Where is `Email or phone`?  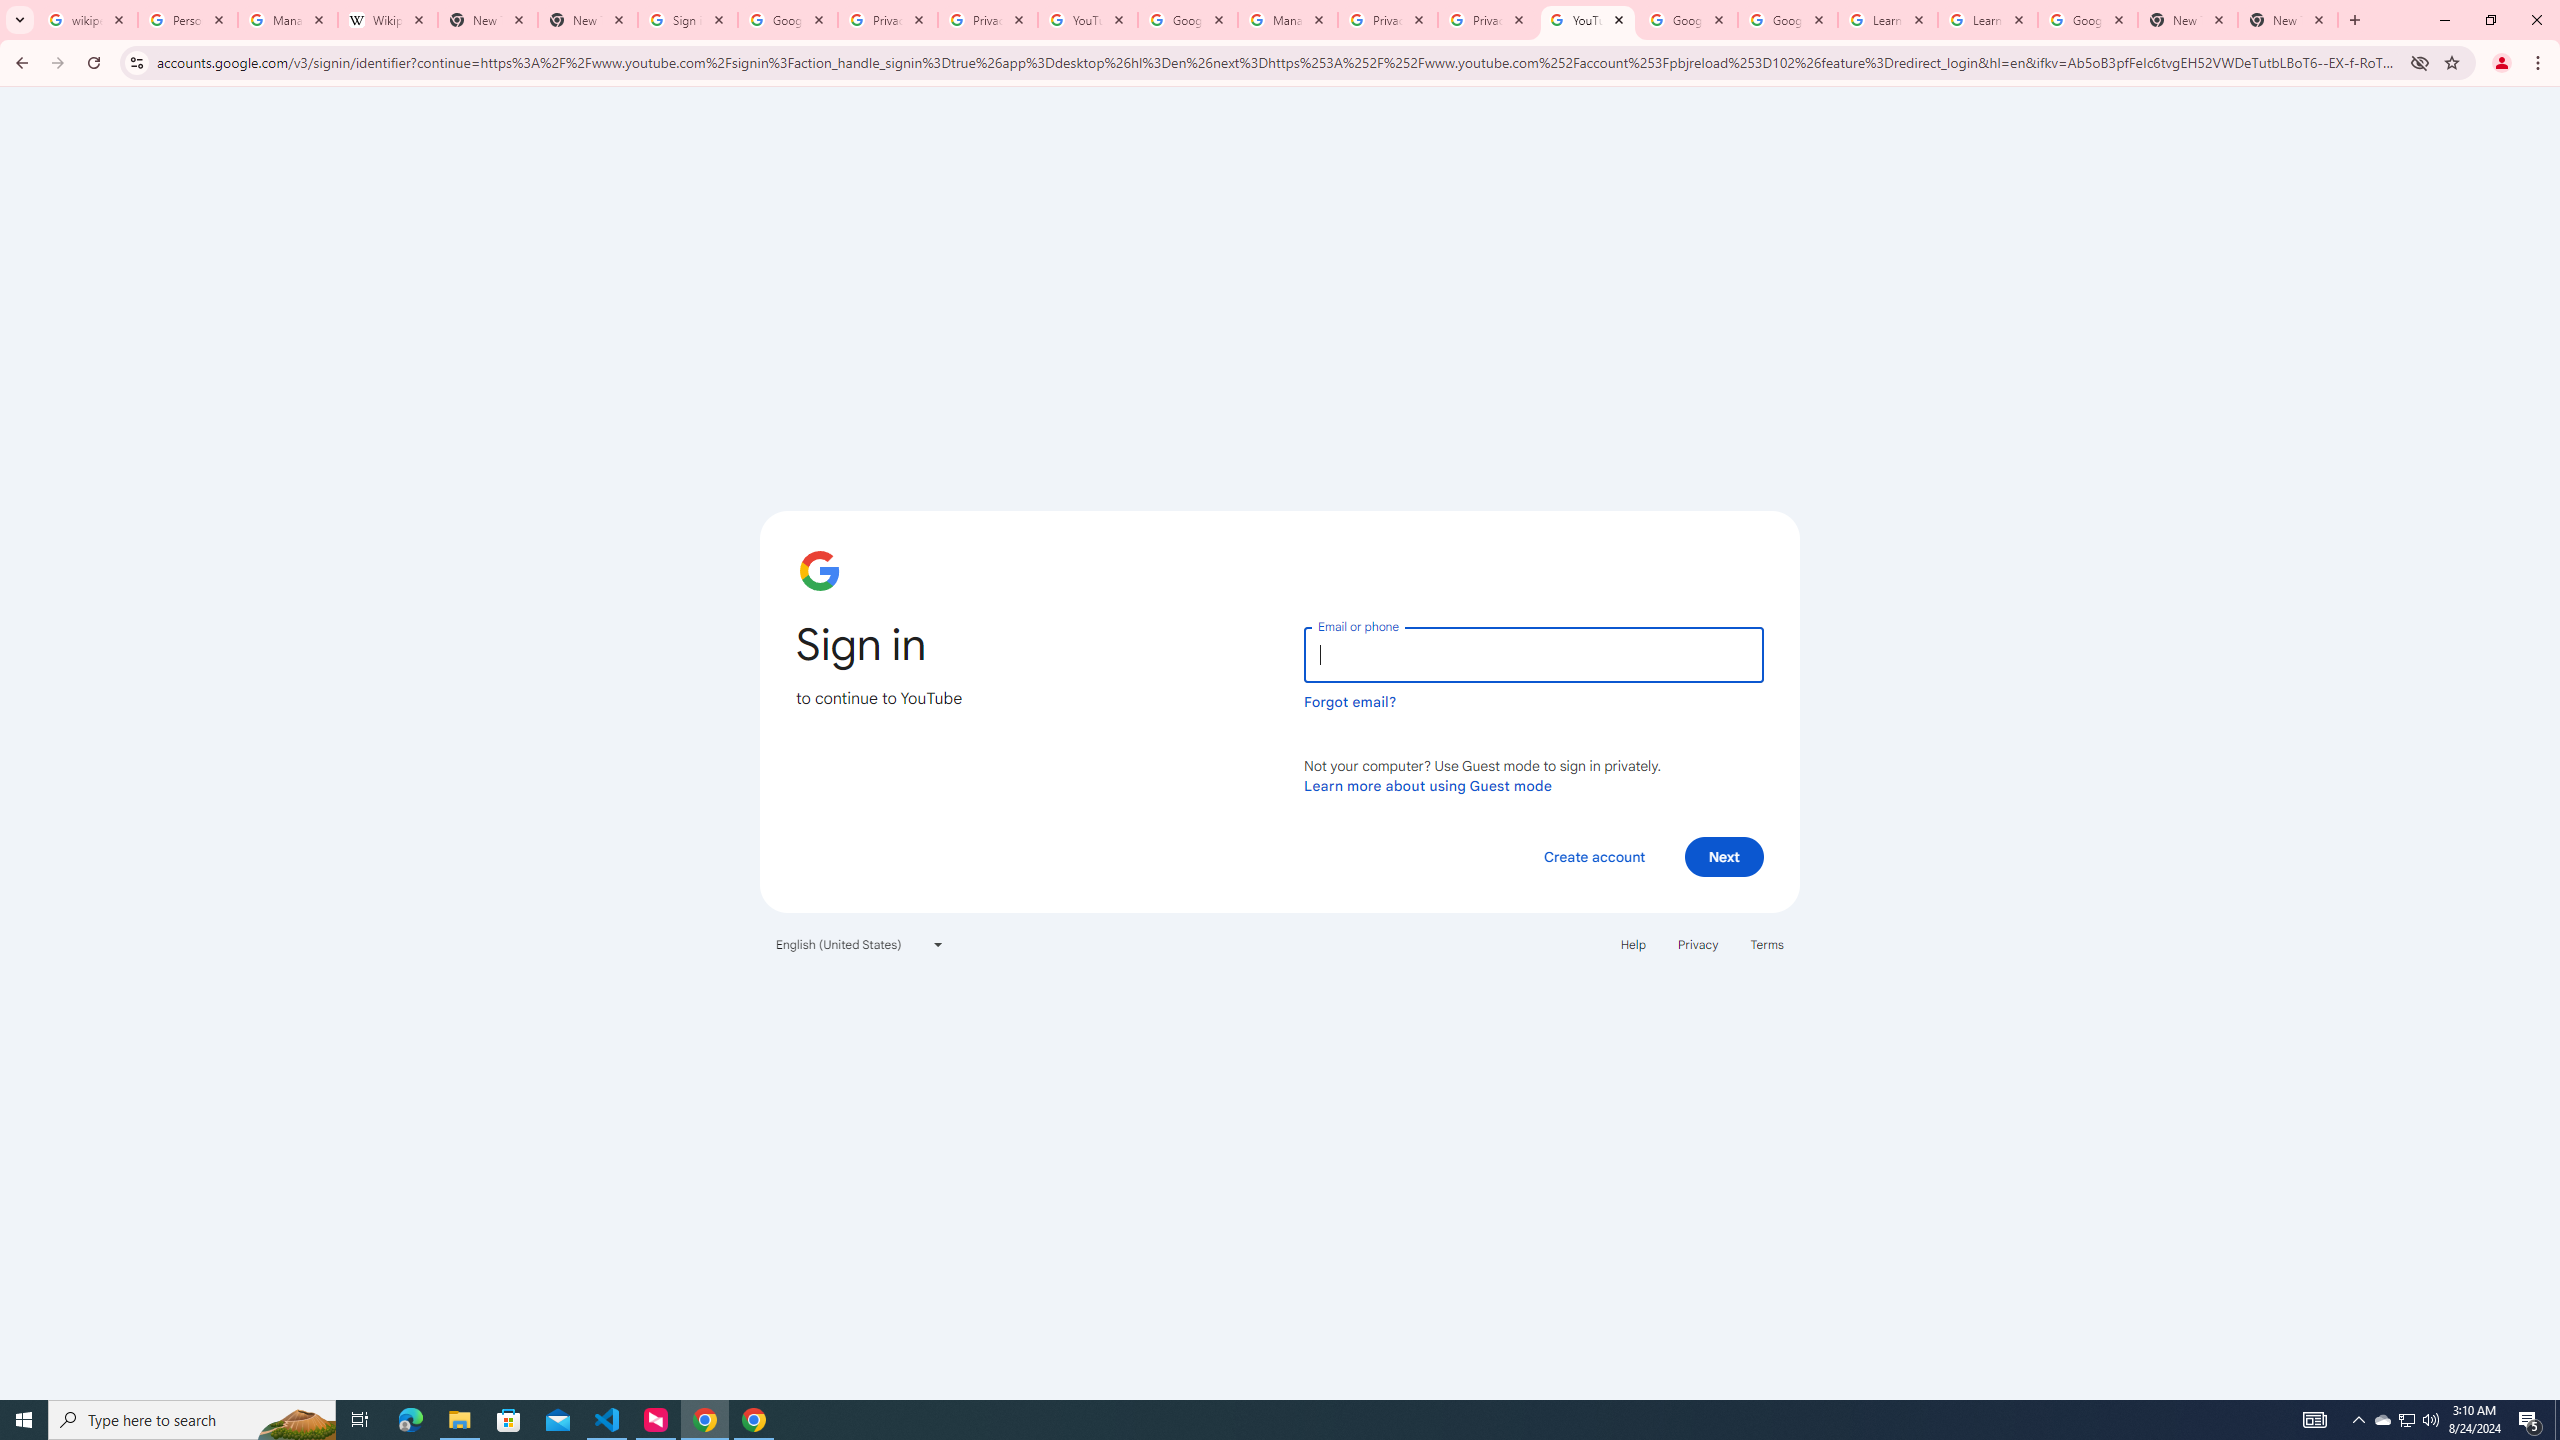 Email or phone is located at coordinates (1533, 654).